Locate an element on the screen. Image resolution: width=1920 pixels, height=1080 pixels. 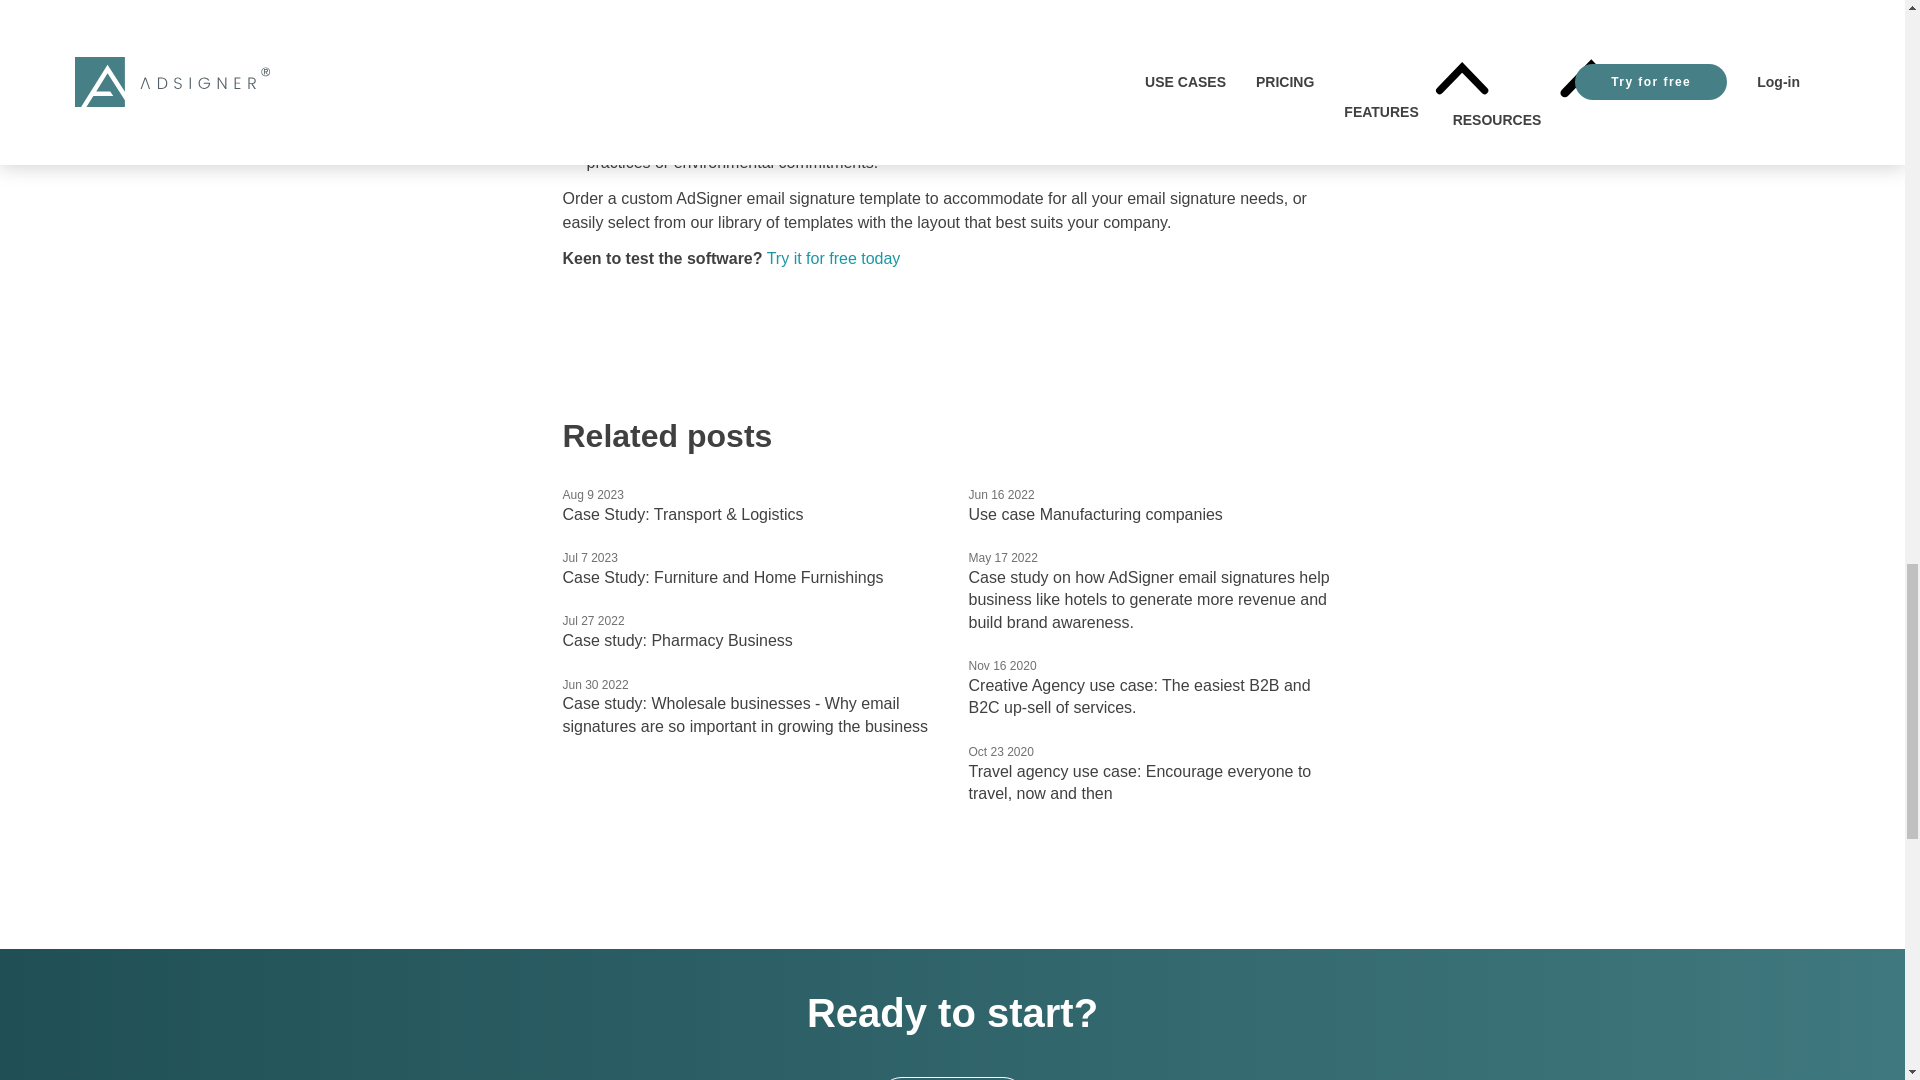
Try for free is located at coordinates (951, 1078).